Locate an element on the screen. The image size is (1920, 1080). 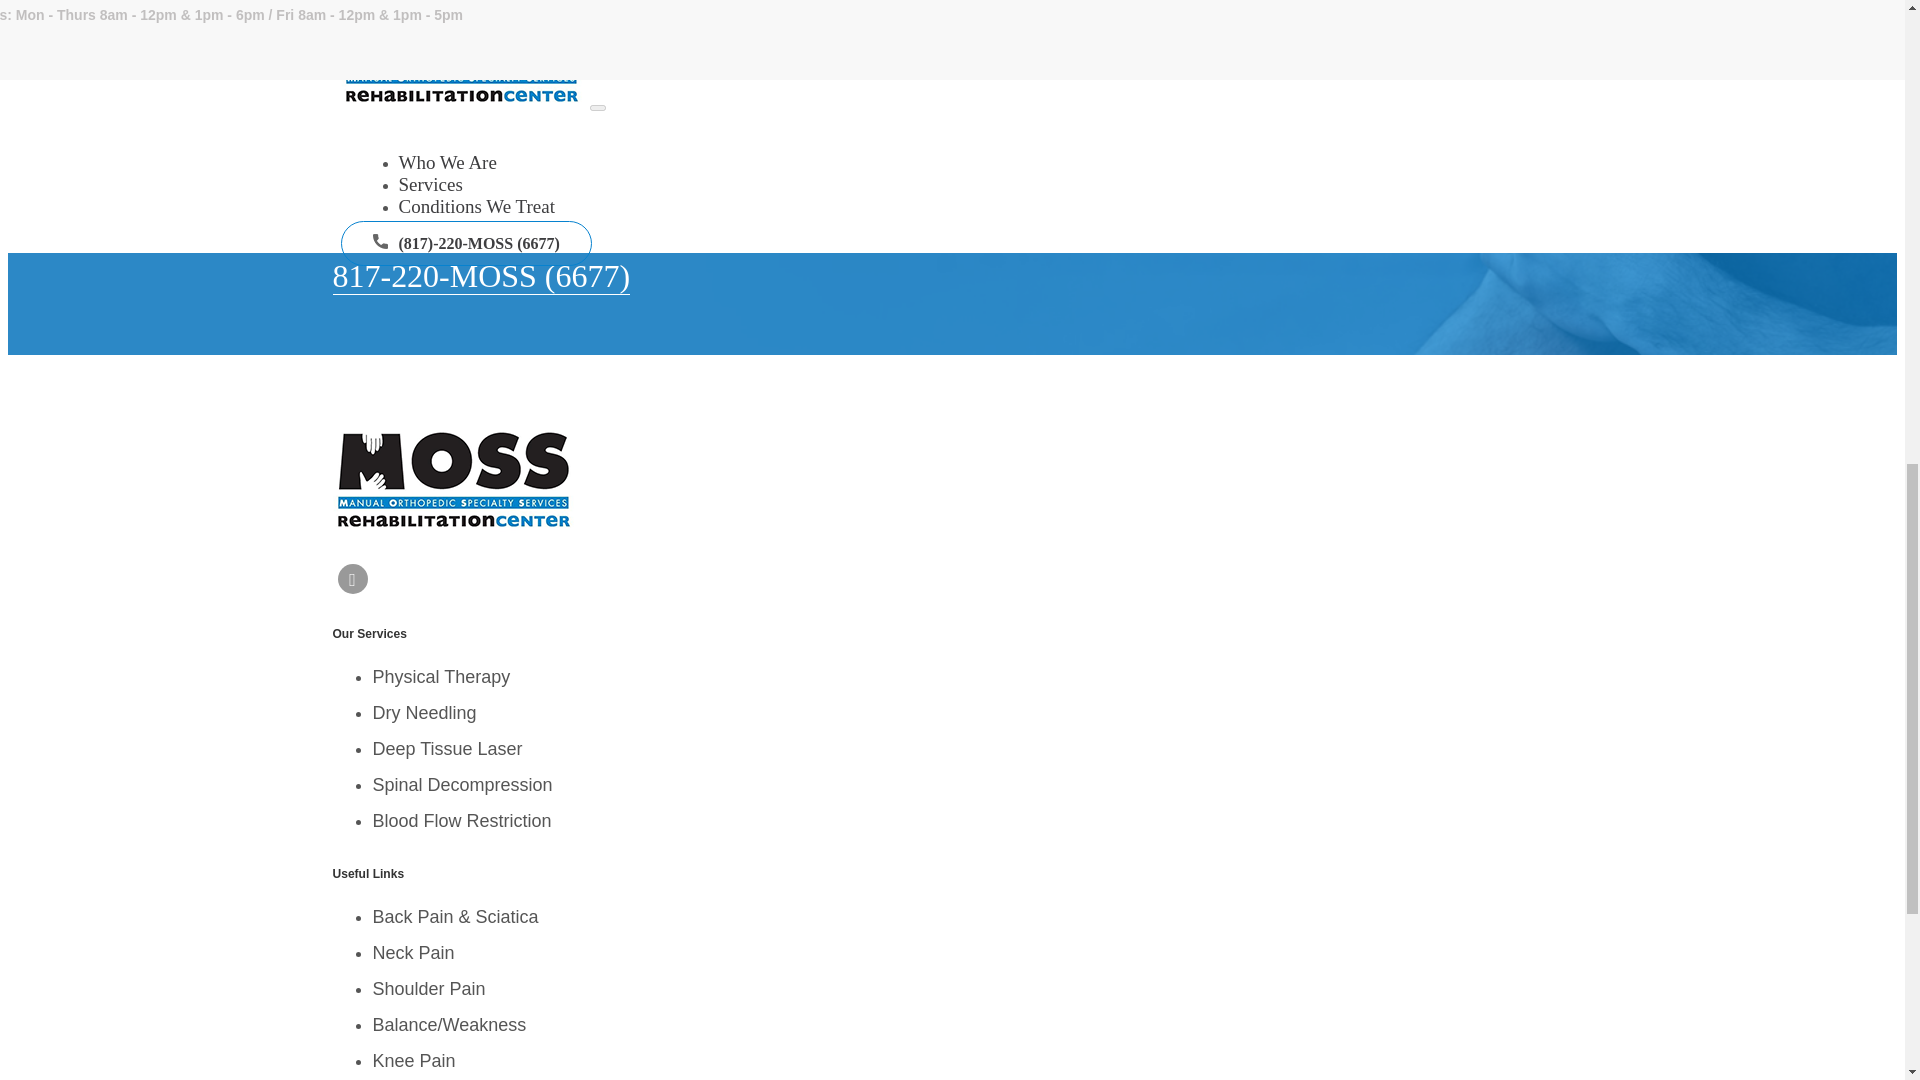
Dry Needling is located at coordinates (424, 712).